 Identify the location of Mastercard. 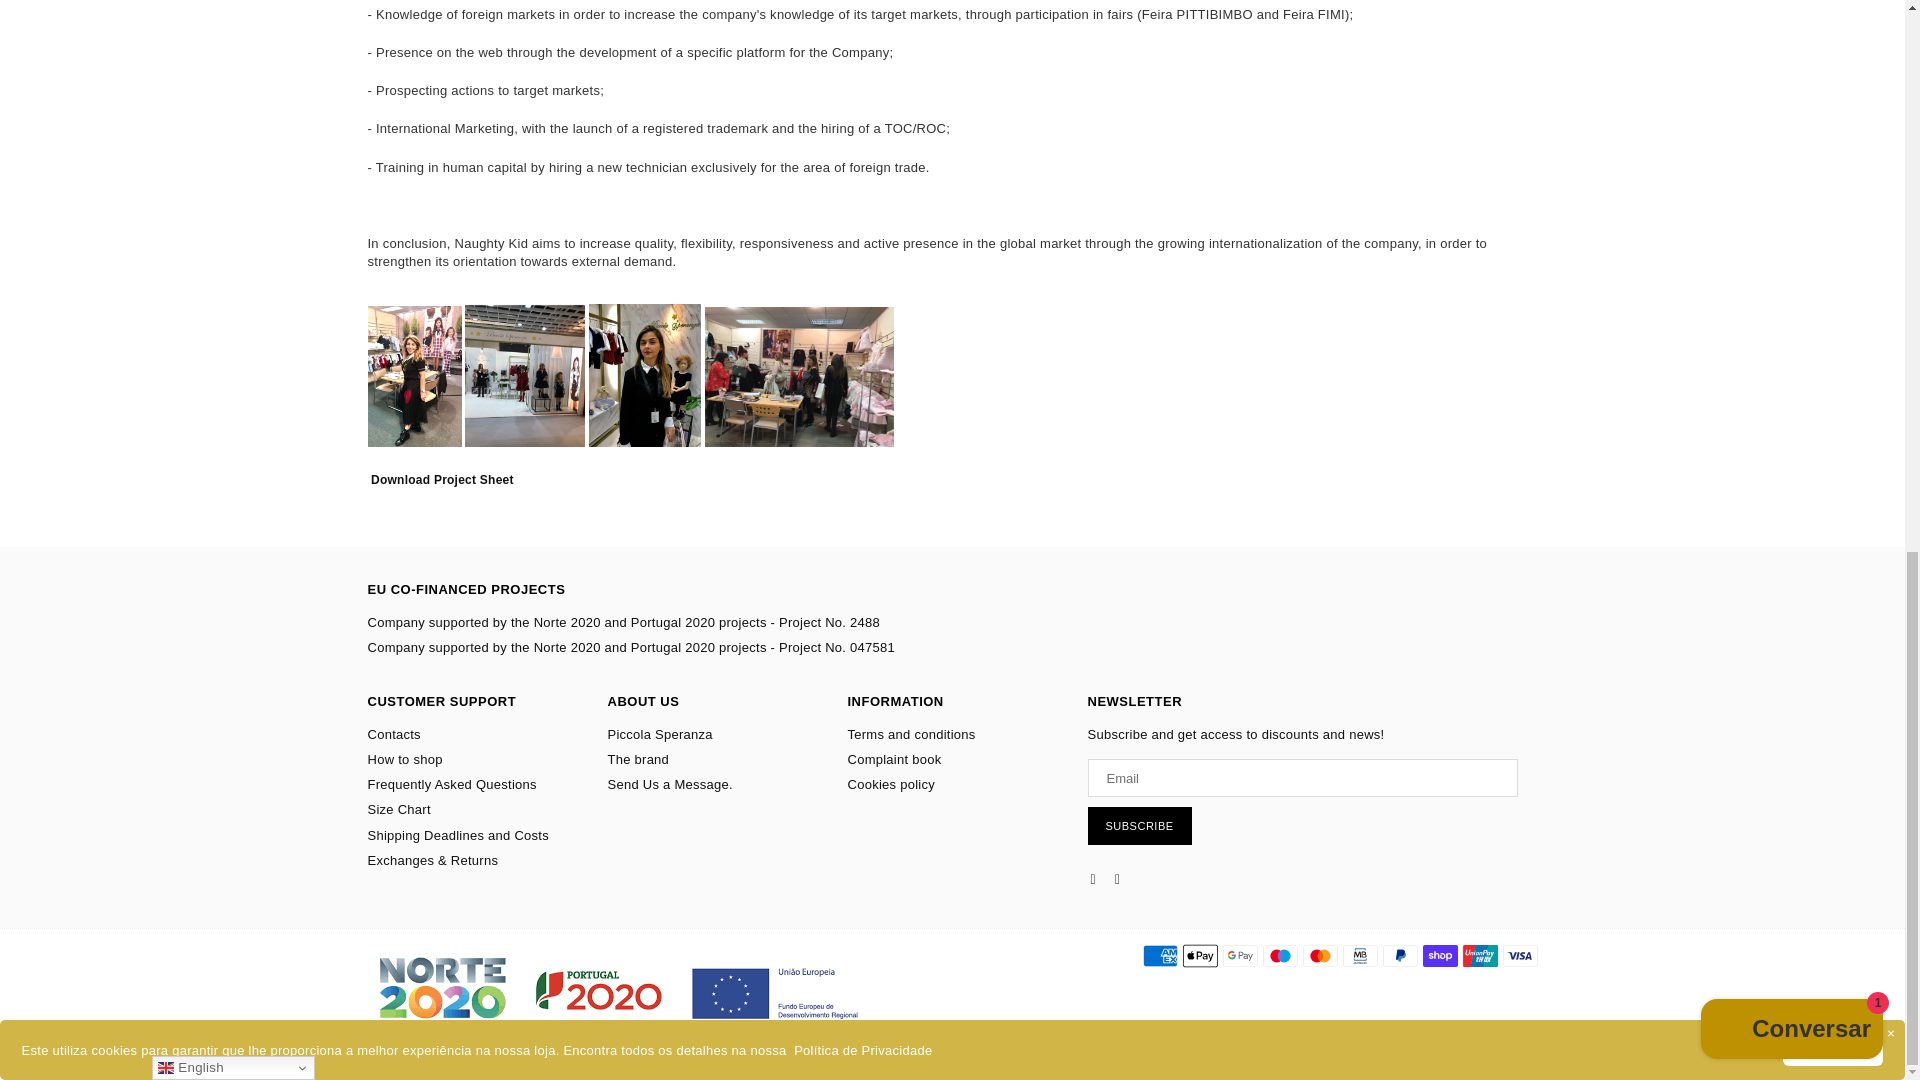
(1318, 955).